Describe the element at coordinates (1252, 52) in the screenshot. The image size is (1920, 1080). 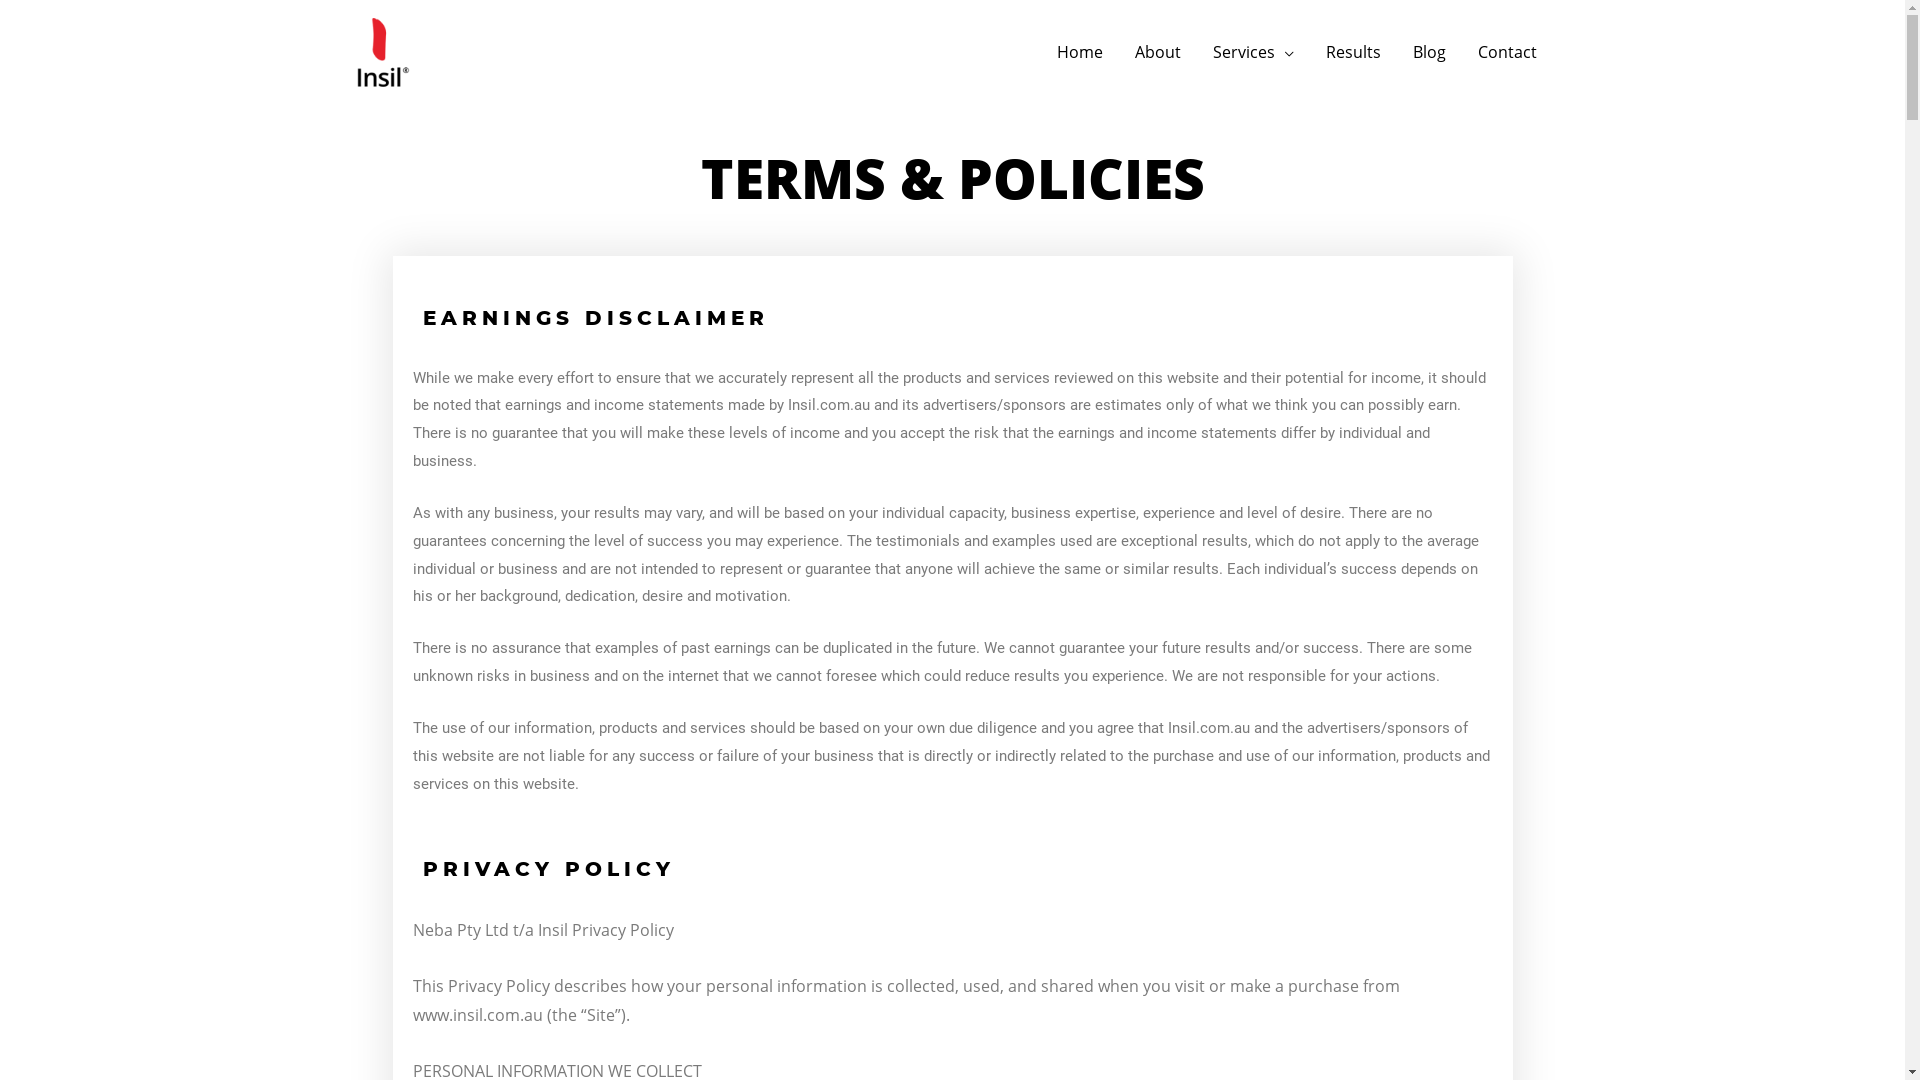
I see `Services` at that location.